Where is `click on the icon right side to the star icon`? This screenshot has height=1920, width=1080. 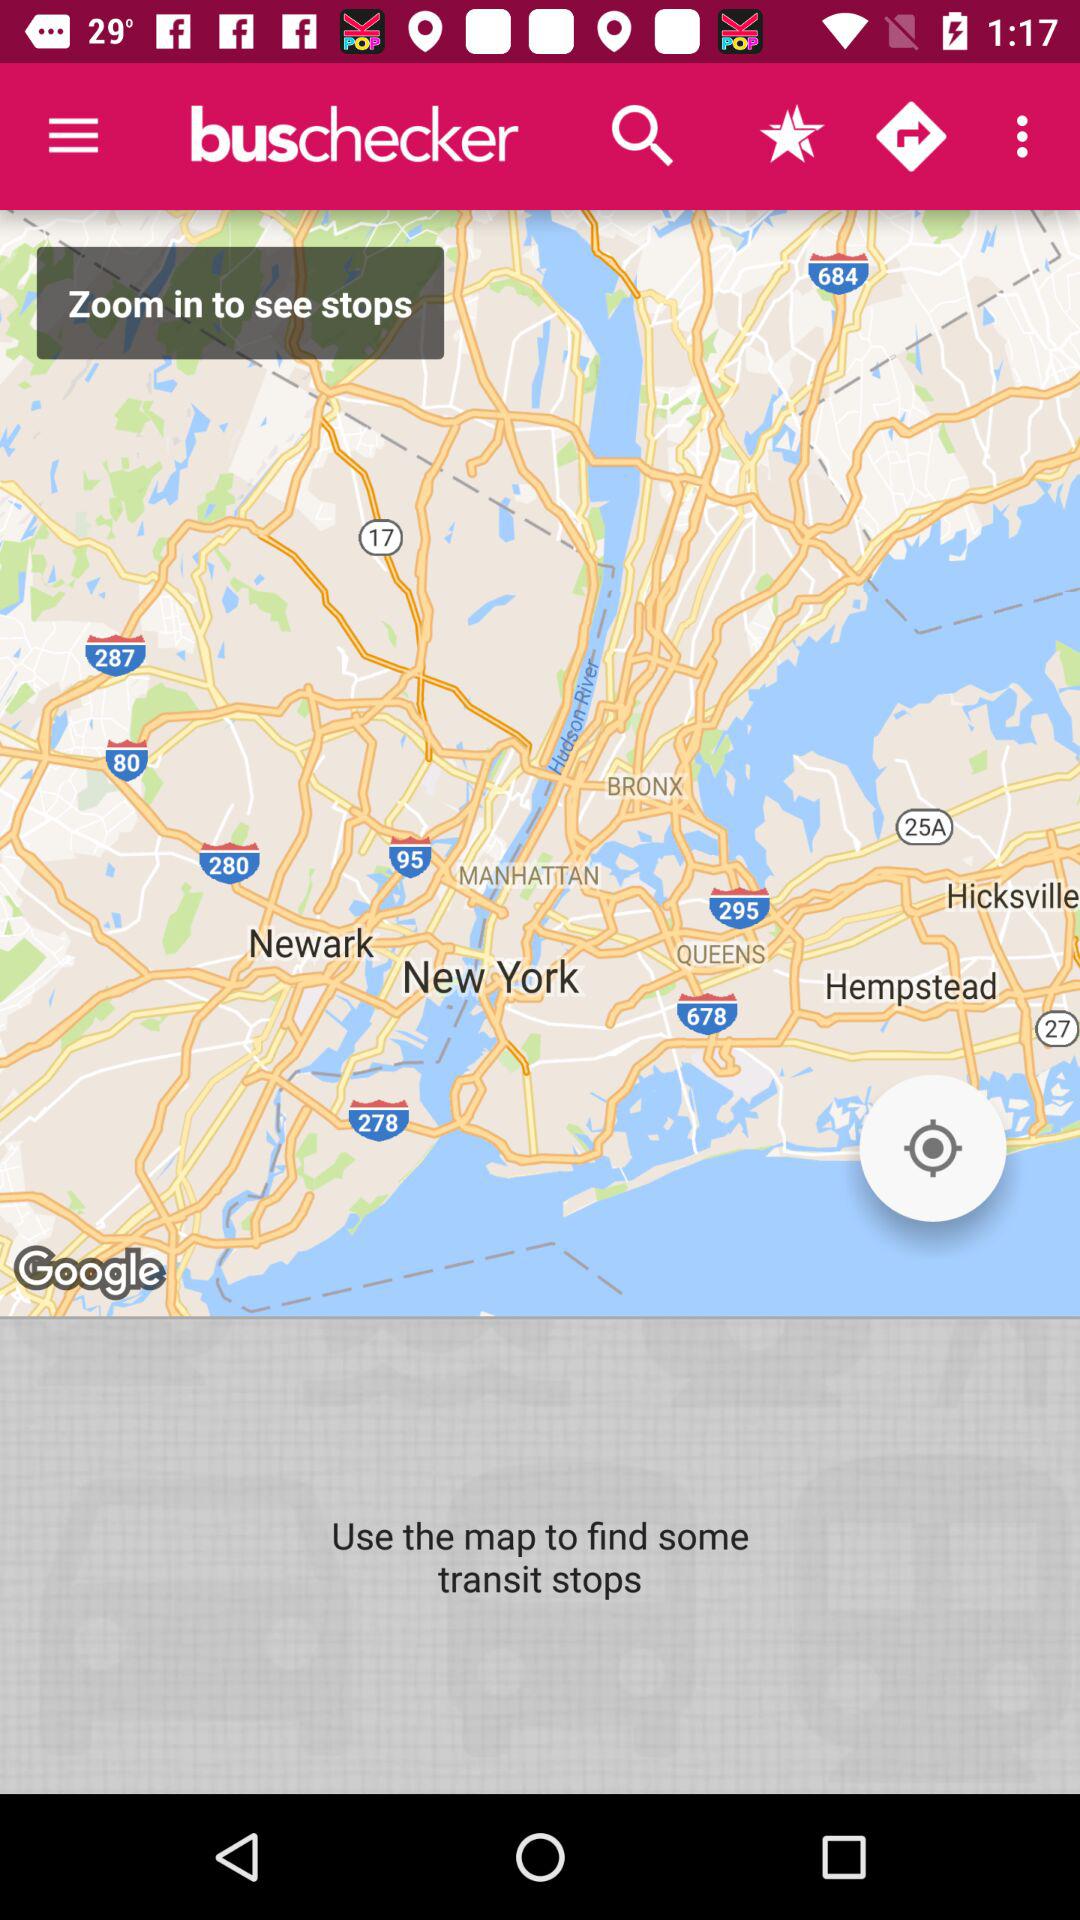 click on the icon right side to the star icon is located at coordinates (910, 136).